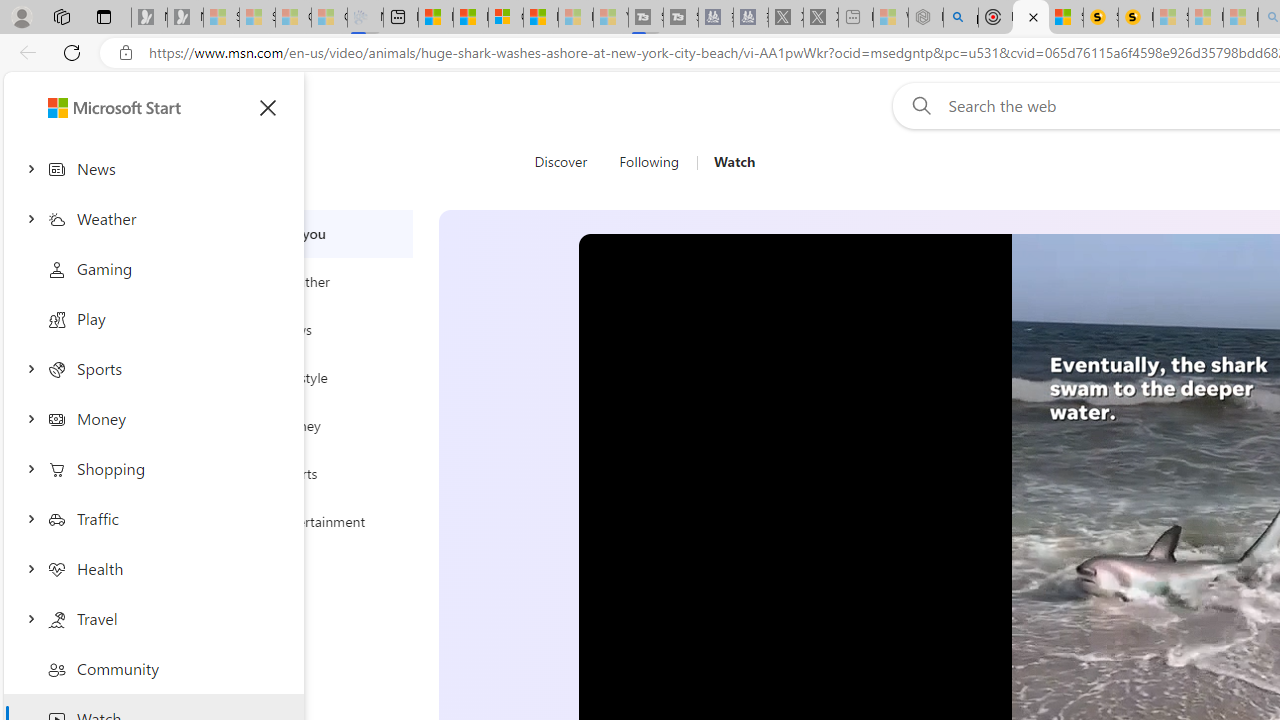 The width and height of the screenshot is (1280, 720). What do you see at coordinates (820, 18) in the screenshot?
I see `X - Sleeping` at bounding box center [820, 18].